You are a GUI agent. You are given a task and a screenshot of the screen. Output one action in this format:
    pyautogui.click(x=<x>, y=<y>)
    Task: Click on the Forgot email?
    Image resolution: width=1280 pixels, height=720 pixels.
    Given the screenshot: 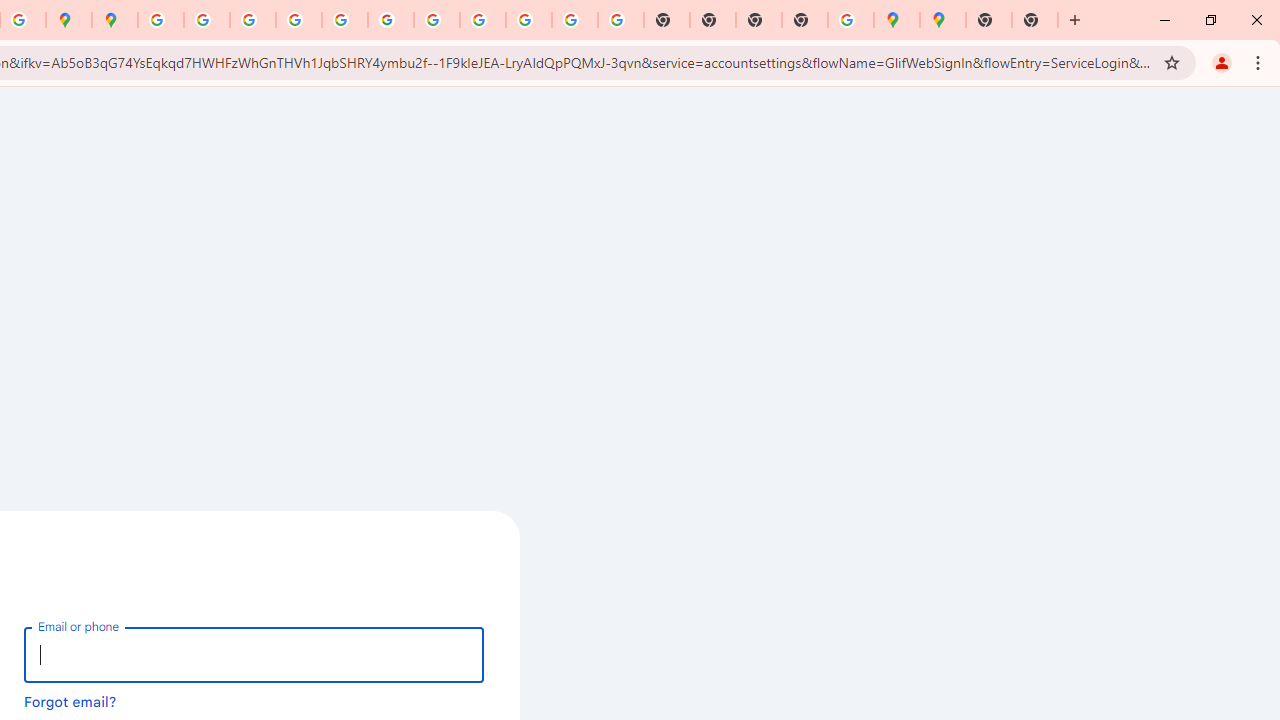 What is the action you would take?
    pyautogui.click(x=70, y=701)
    